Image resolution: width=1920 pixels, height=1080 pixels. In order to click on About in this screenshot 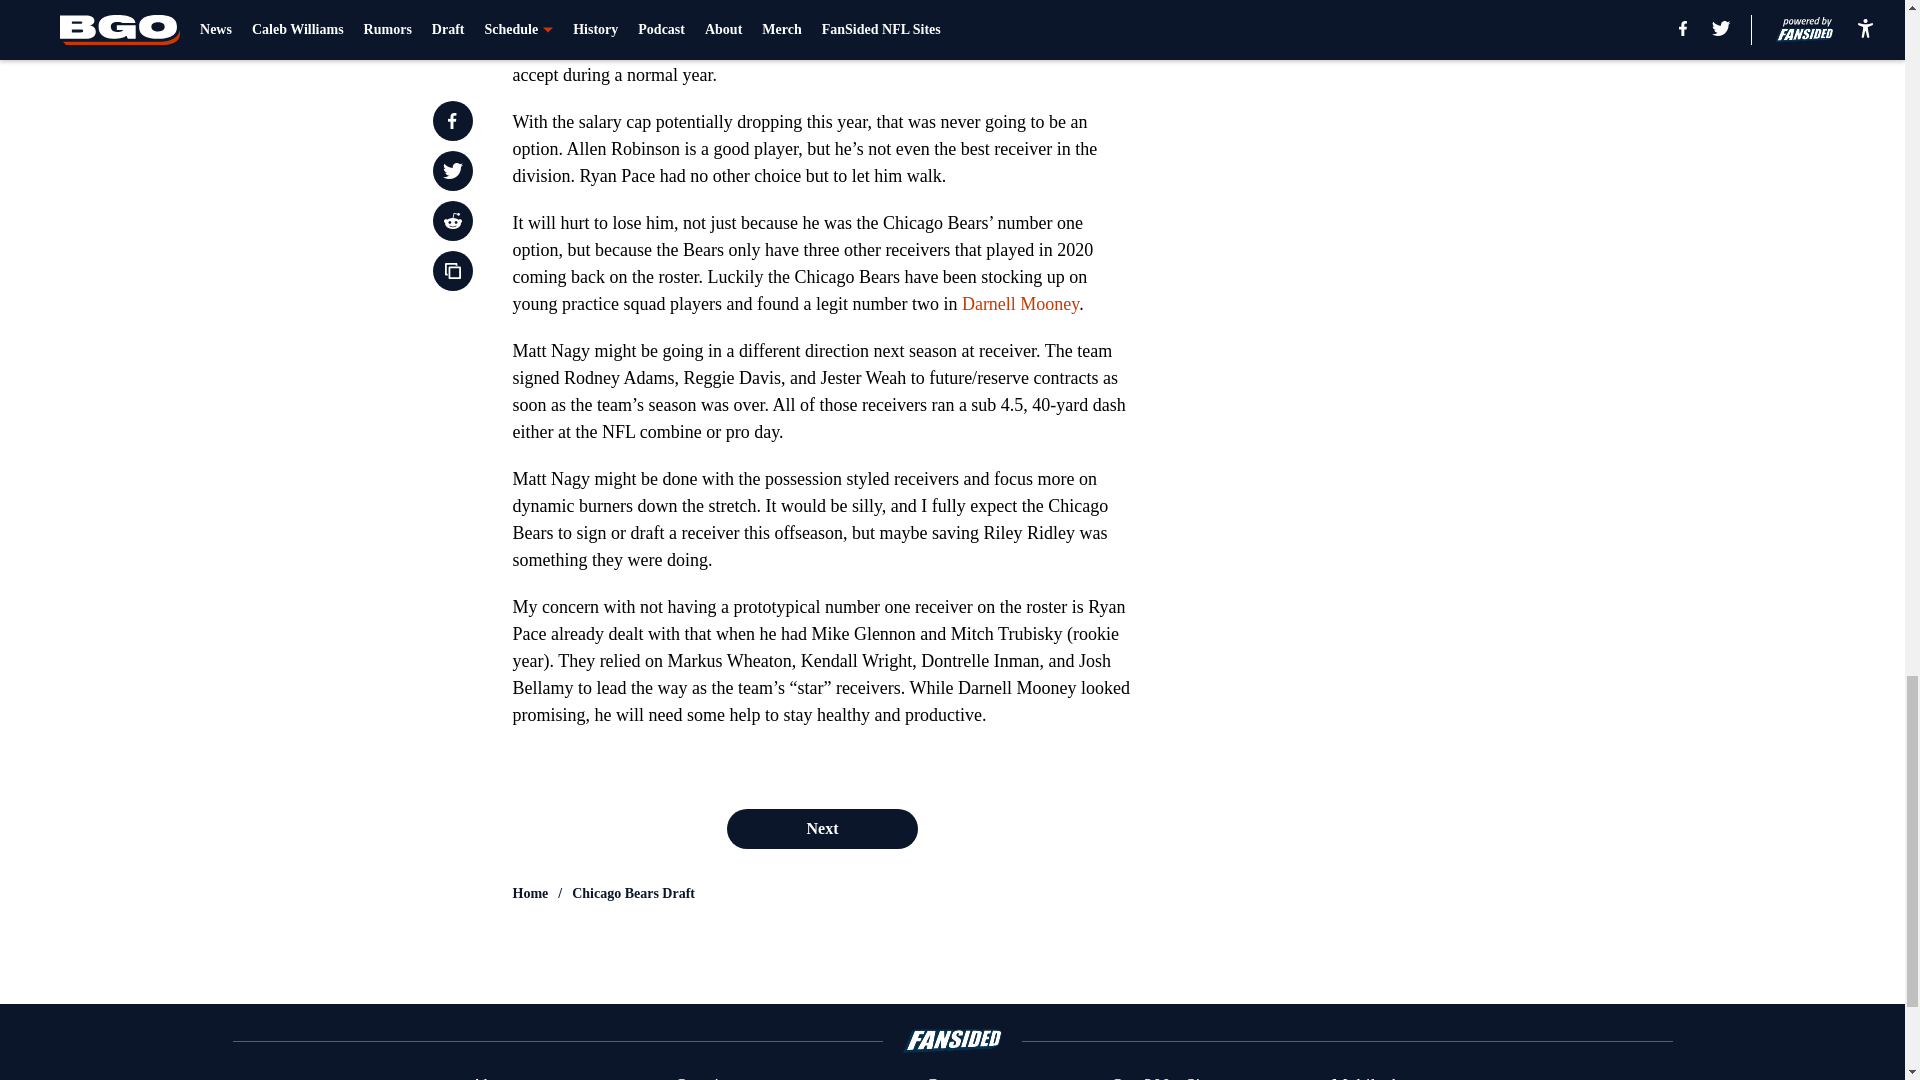, I will do `click(493, 1076)`.